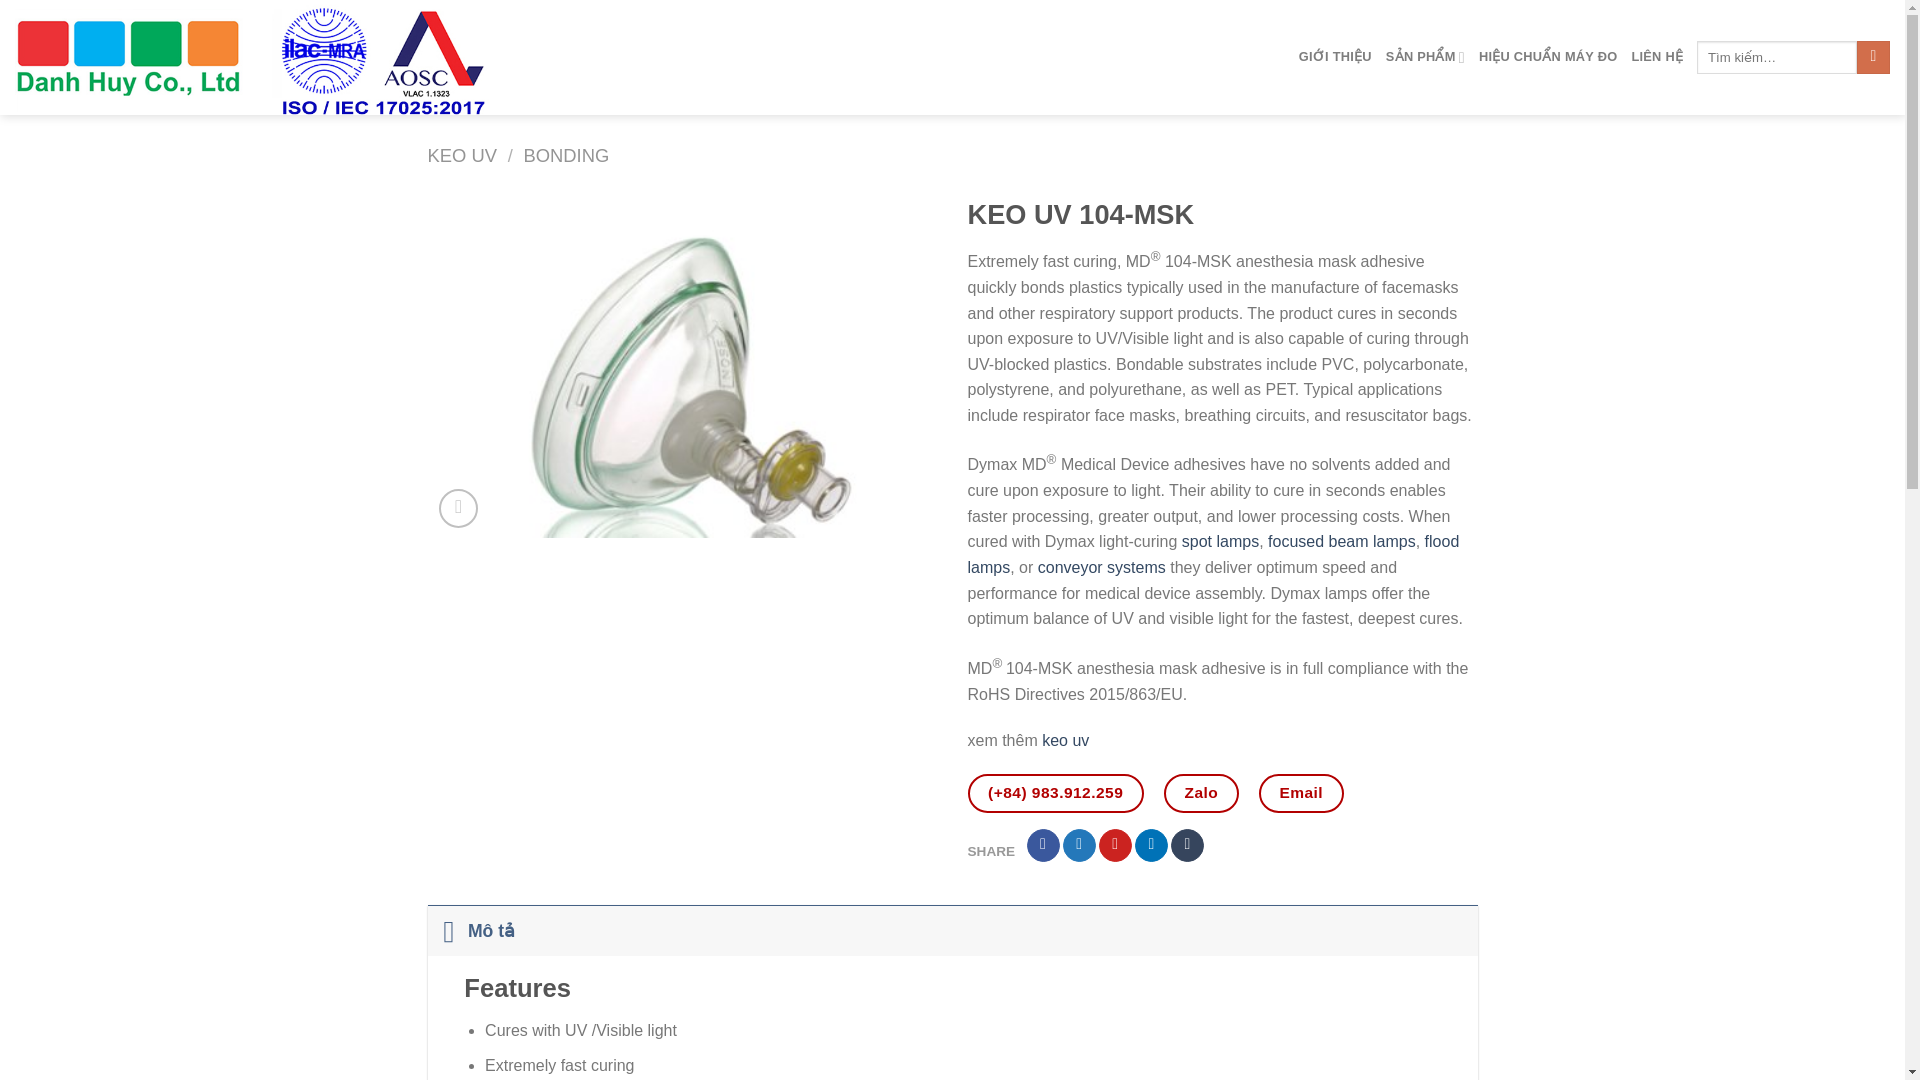 Image resolution: width=1920 pixels, height=1080 pixels. I want to click on Keo UV 104-MSK, so click(683, 366).